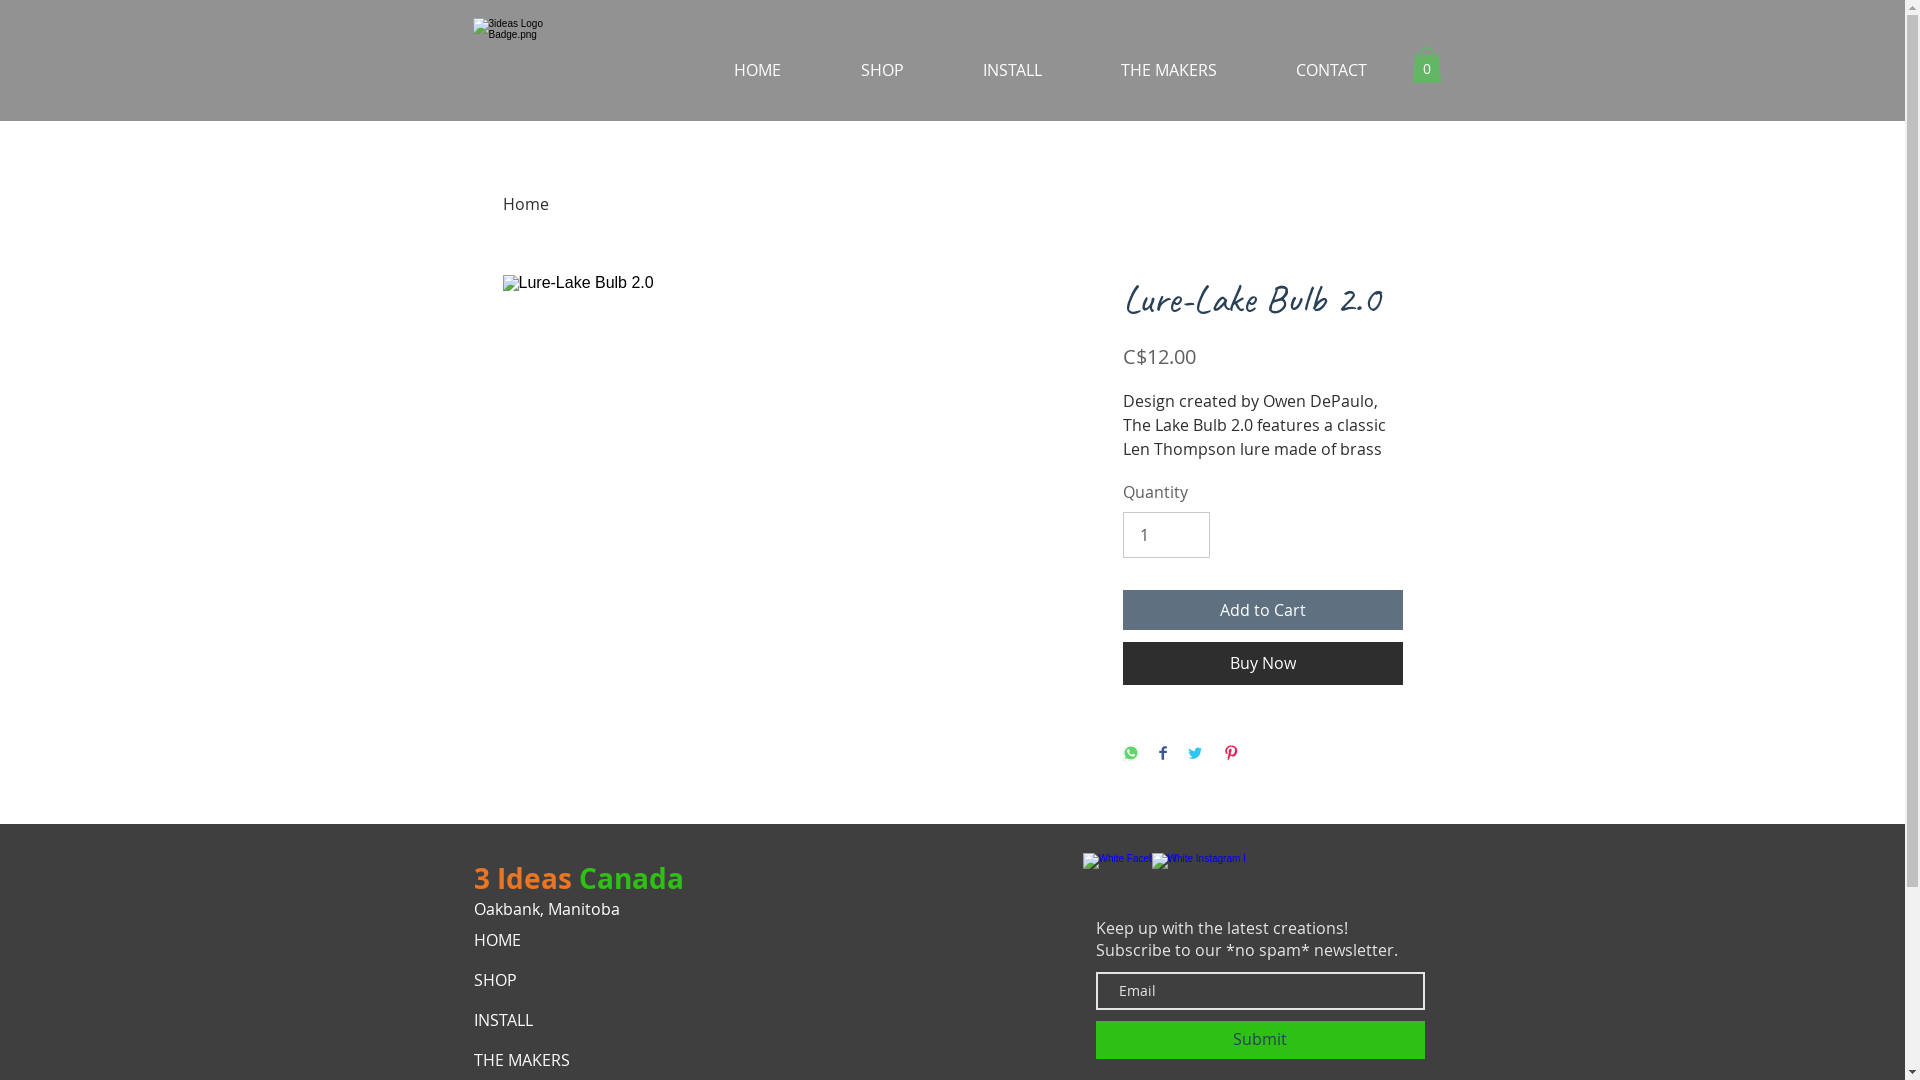  I want to click on INSTALL, so click(987, 70).